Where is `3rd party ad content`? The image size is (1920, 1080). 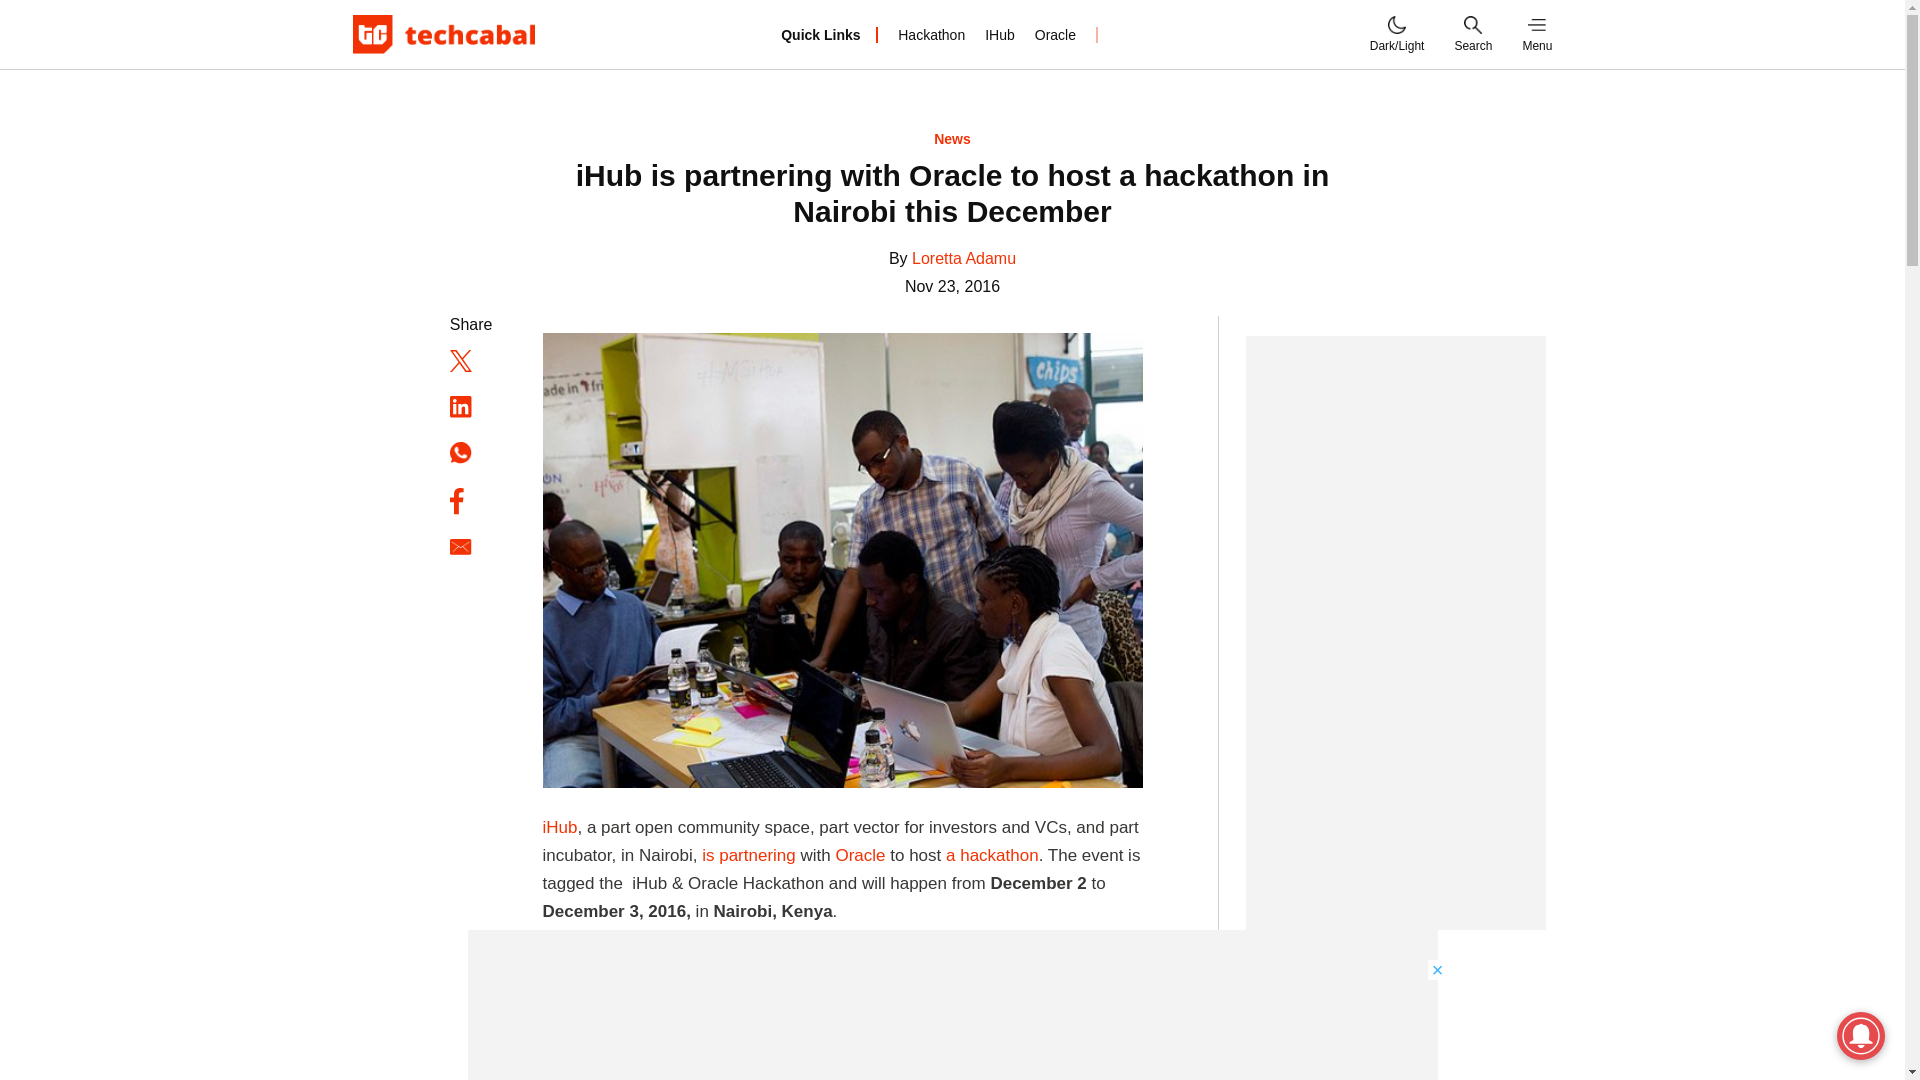
3rd party ad content is located at coordinates (953, 1004).